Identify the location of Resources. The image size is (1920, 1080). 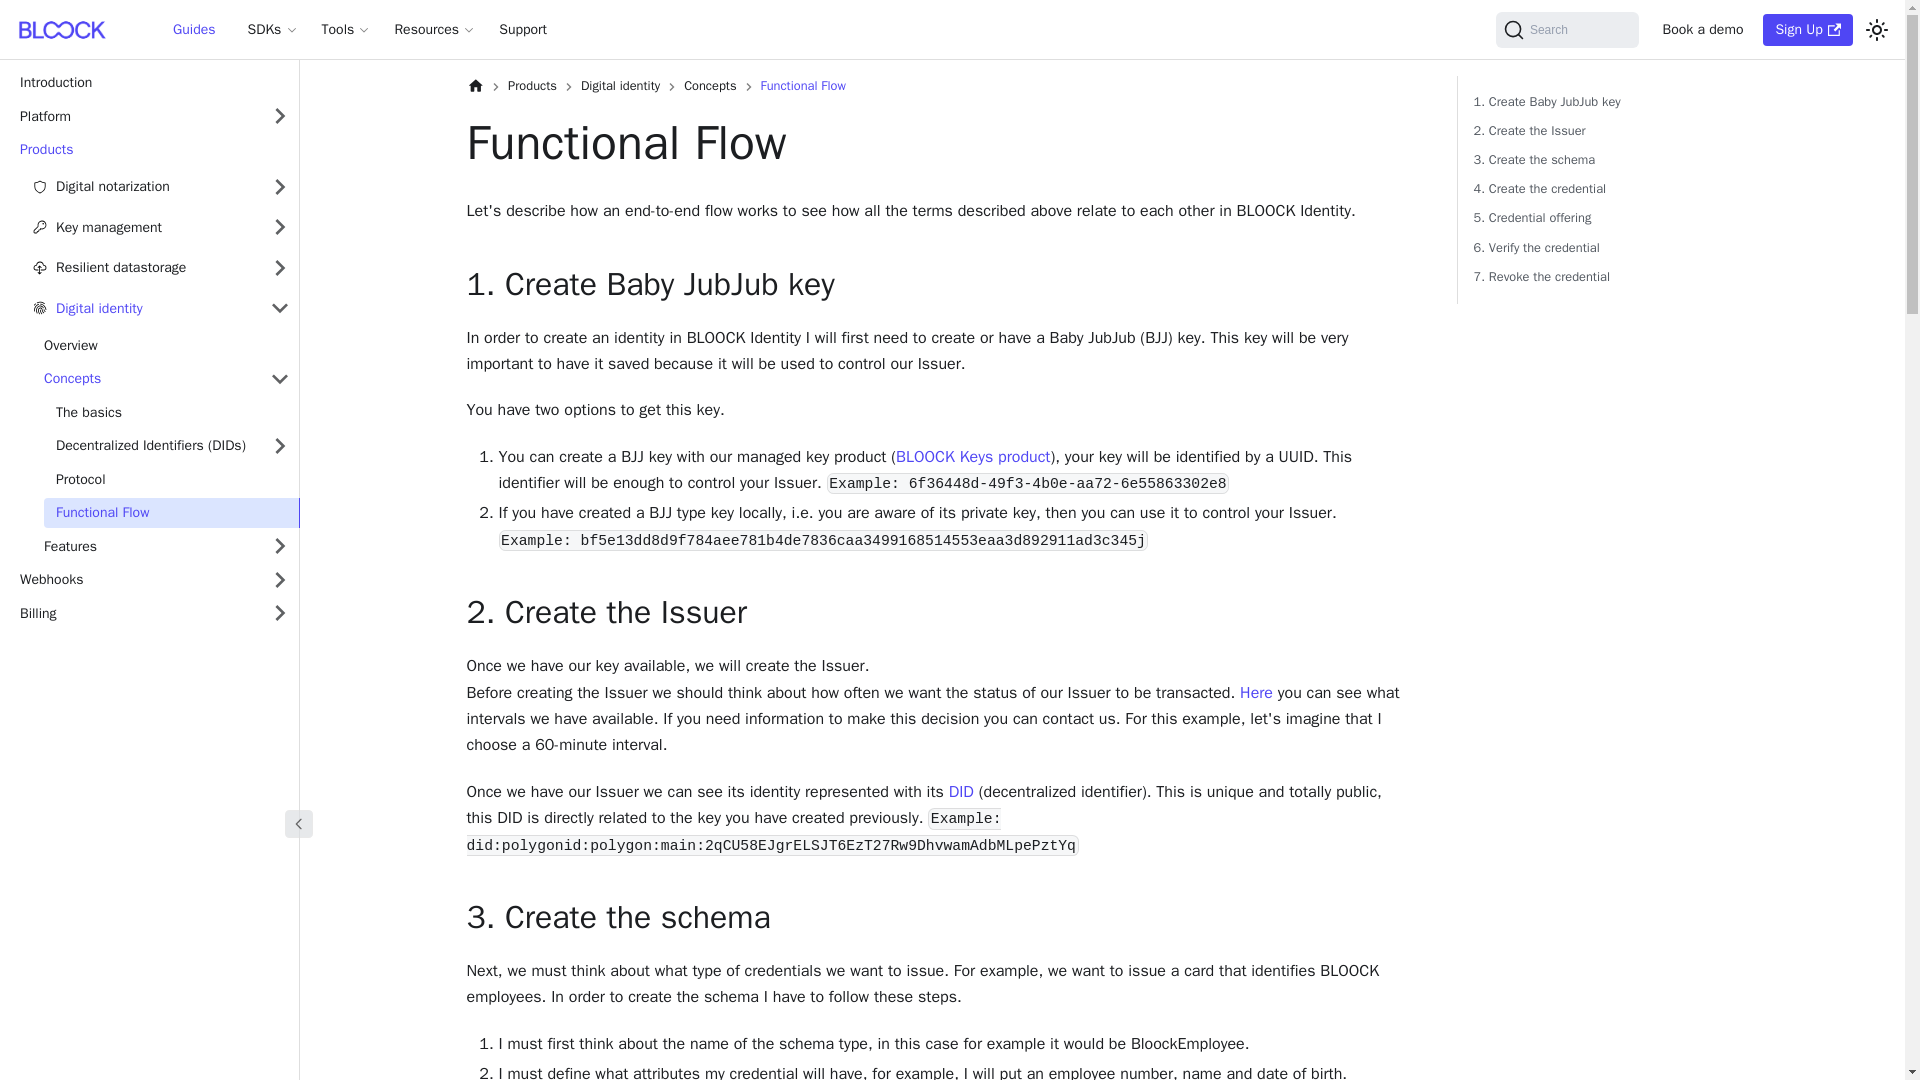
(434, 30).